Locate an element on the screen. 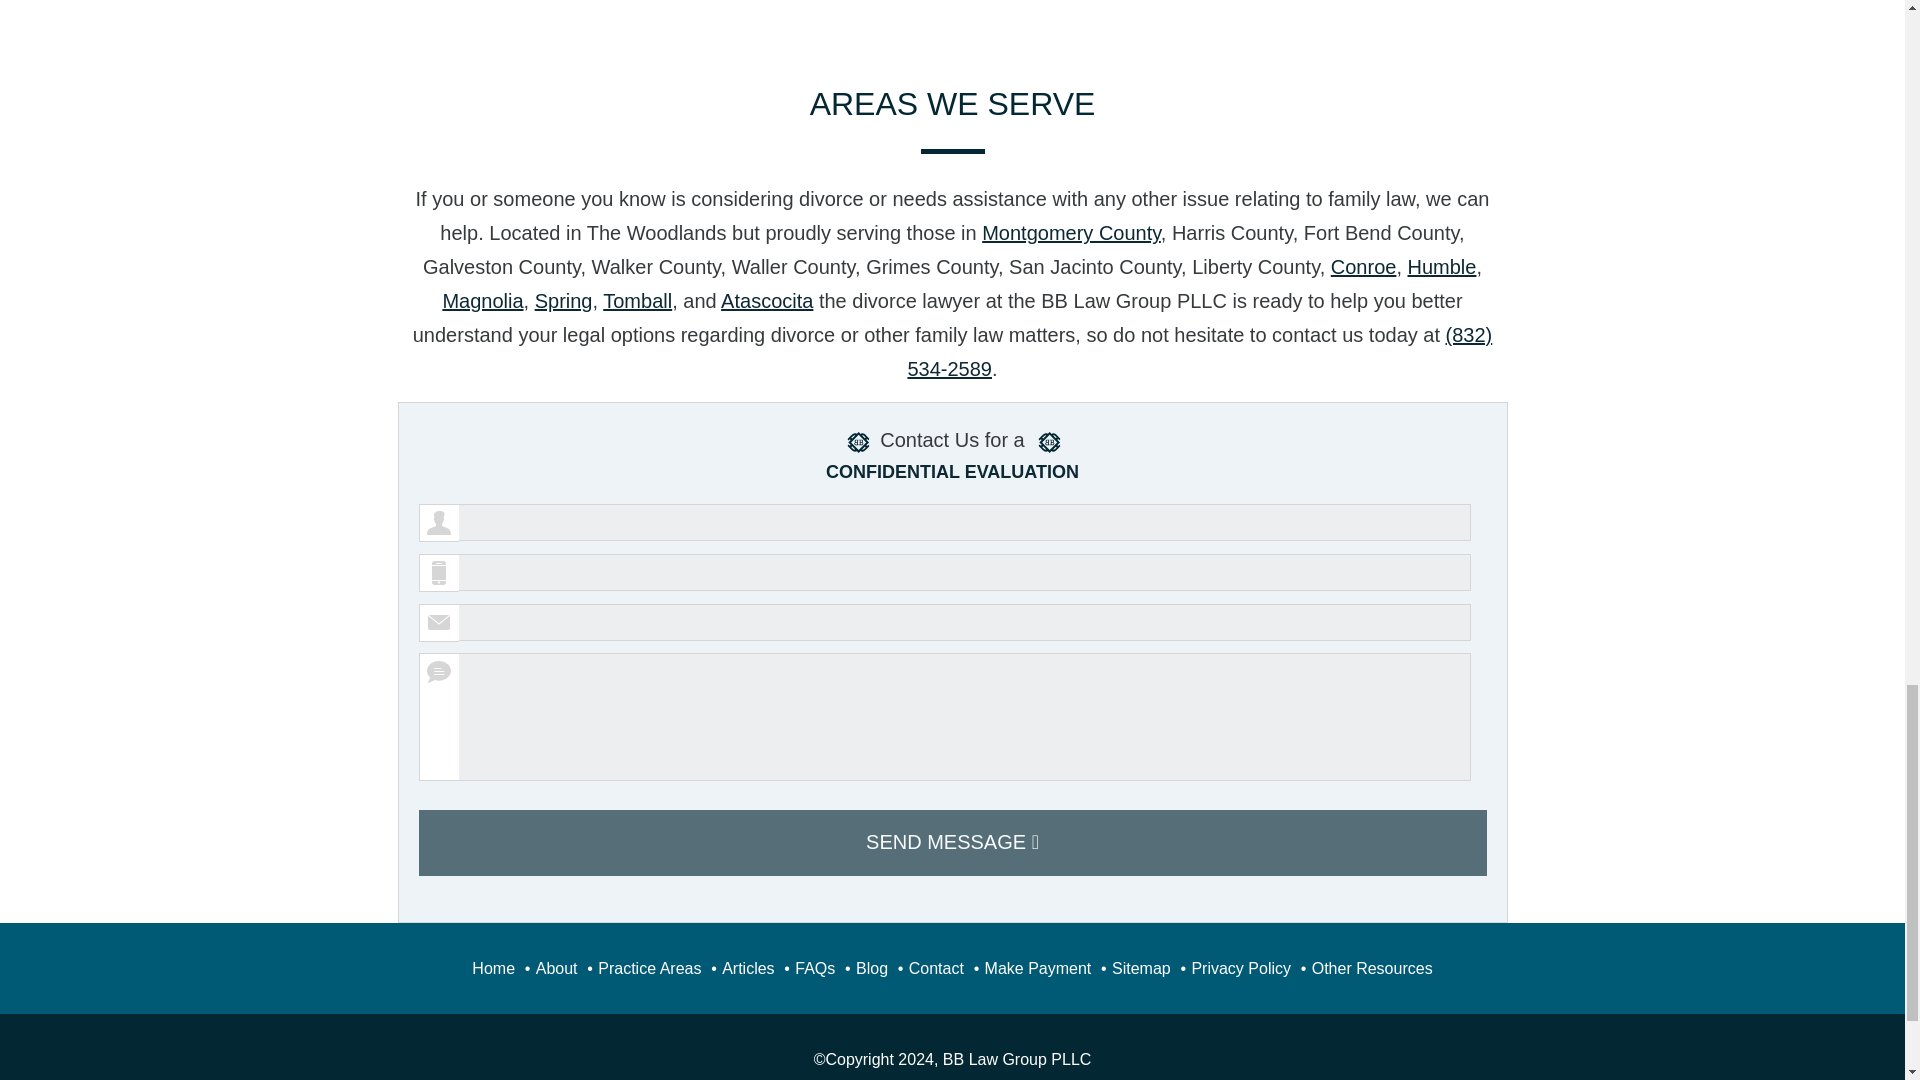 This screenshot has width=1920, height=1080. FAQs is located at coordinates (814, 968).